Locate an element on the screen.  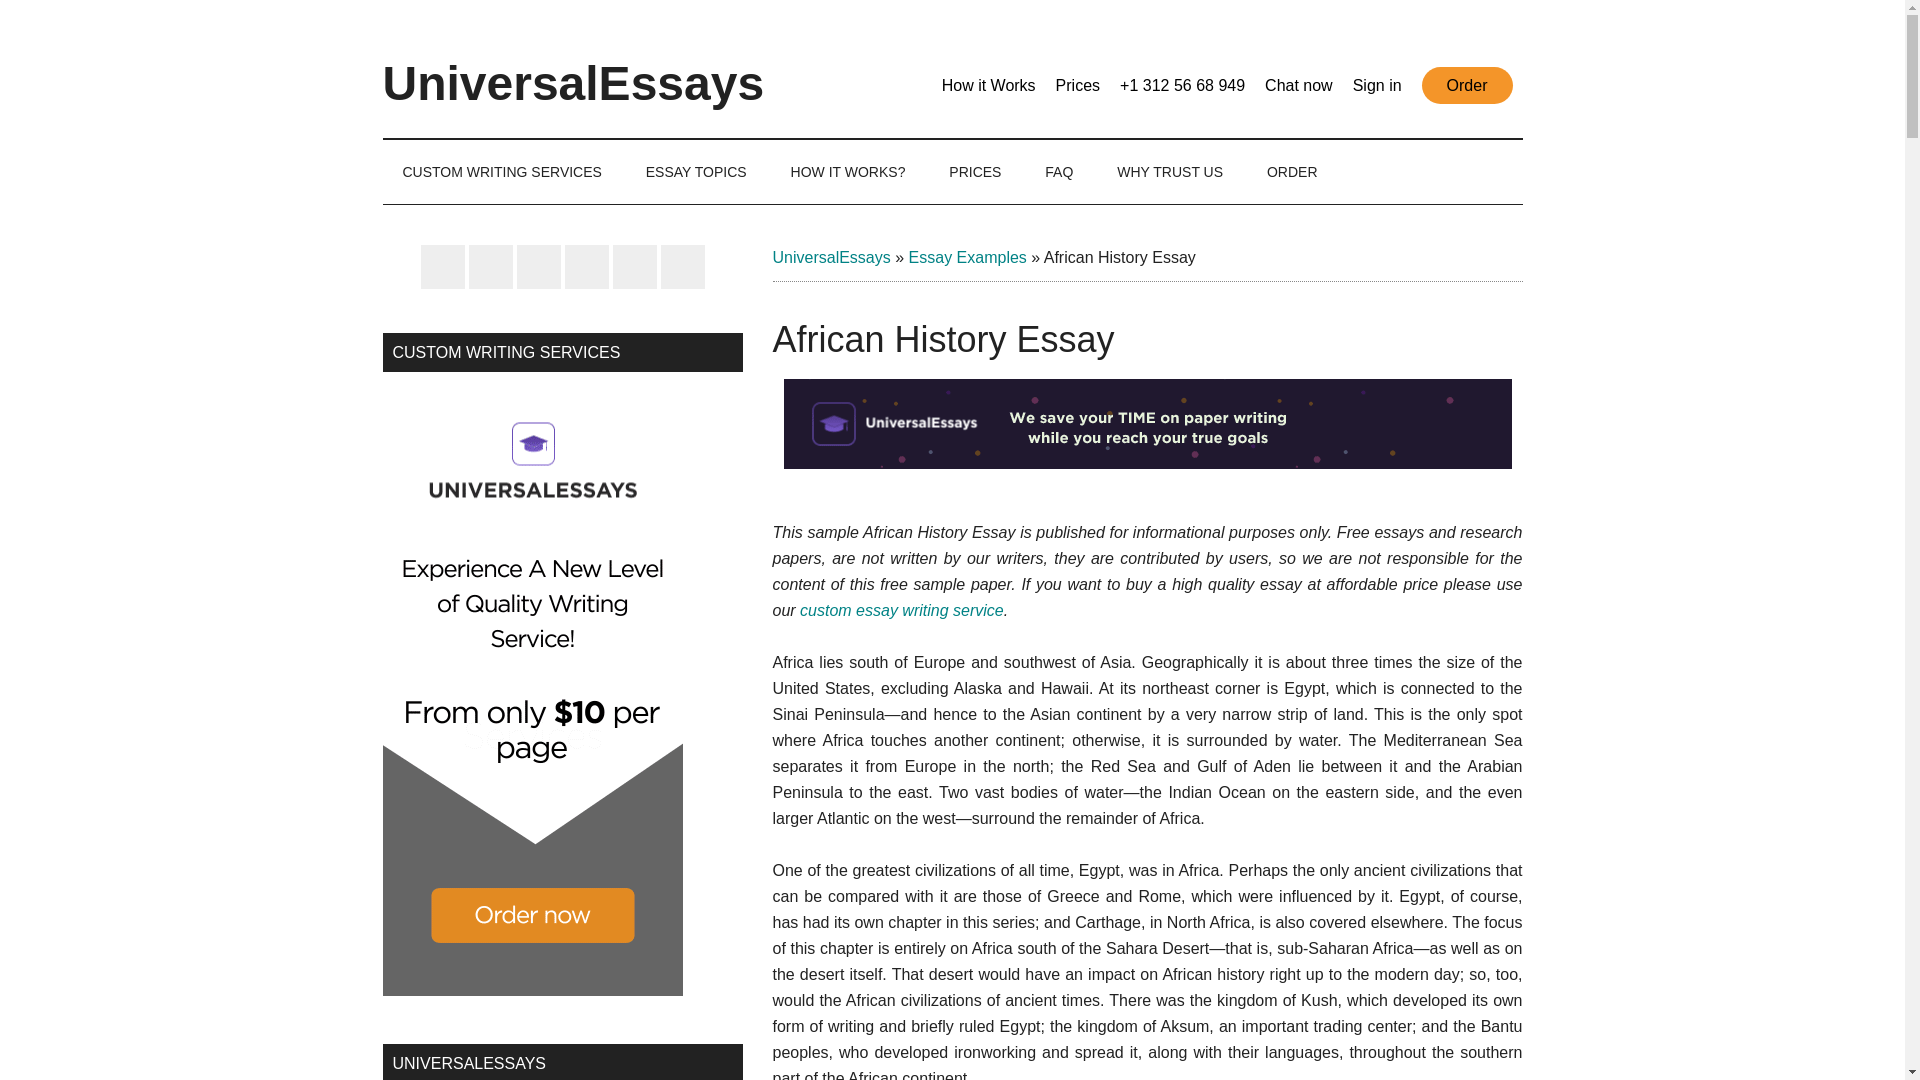
ORDER is located at coordinates (1292, 172).